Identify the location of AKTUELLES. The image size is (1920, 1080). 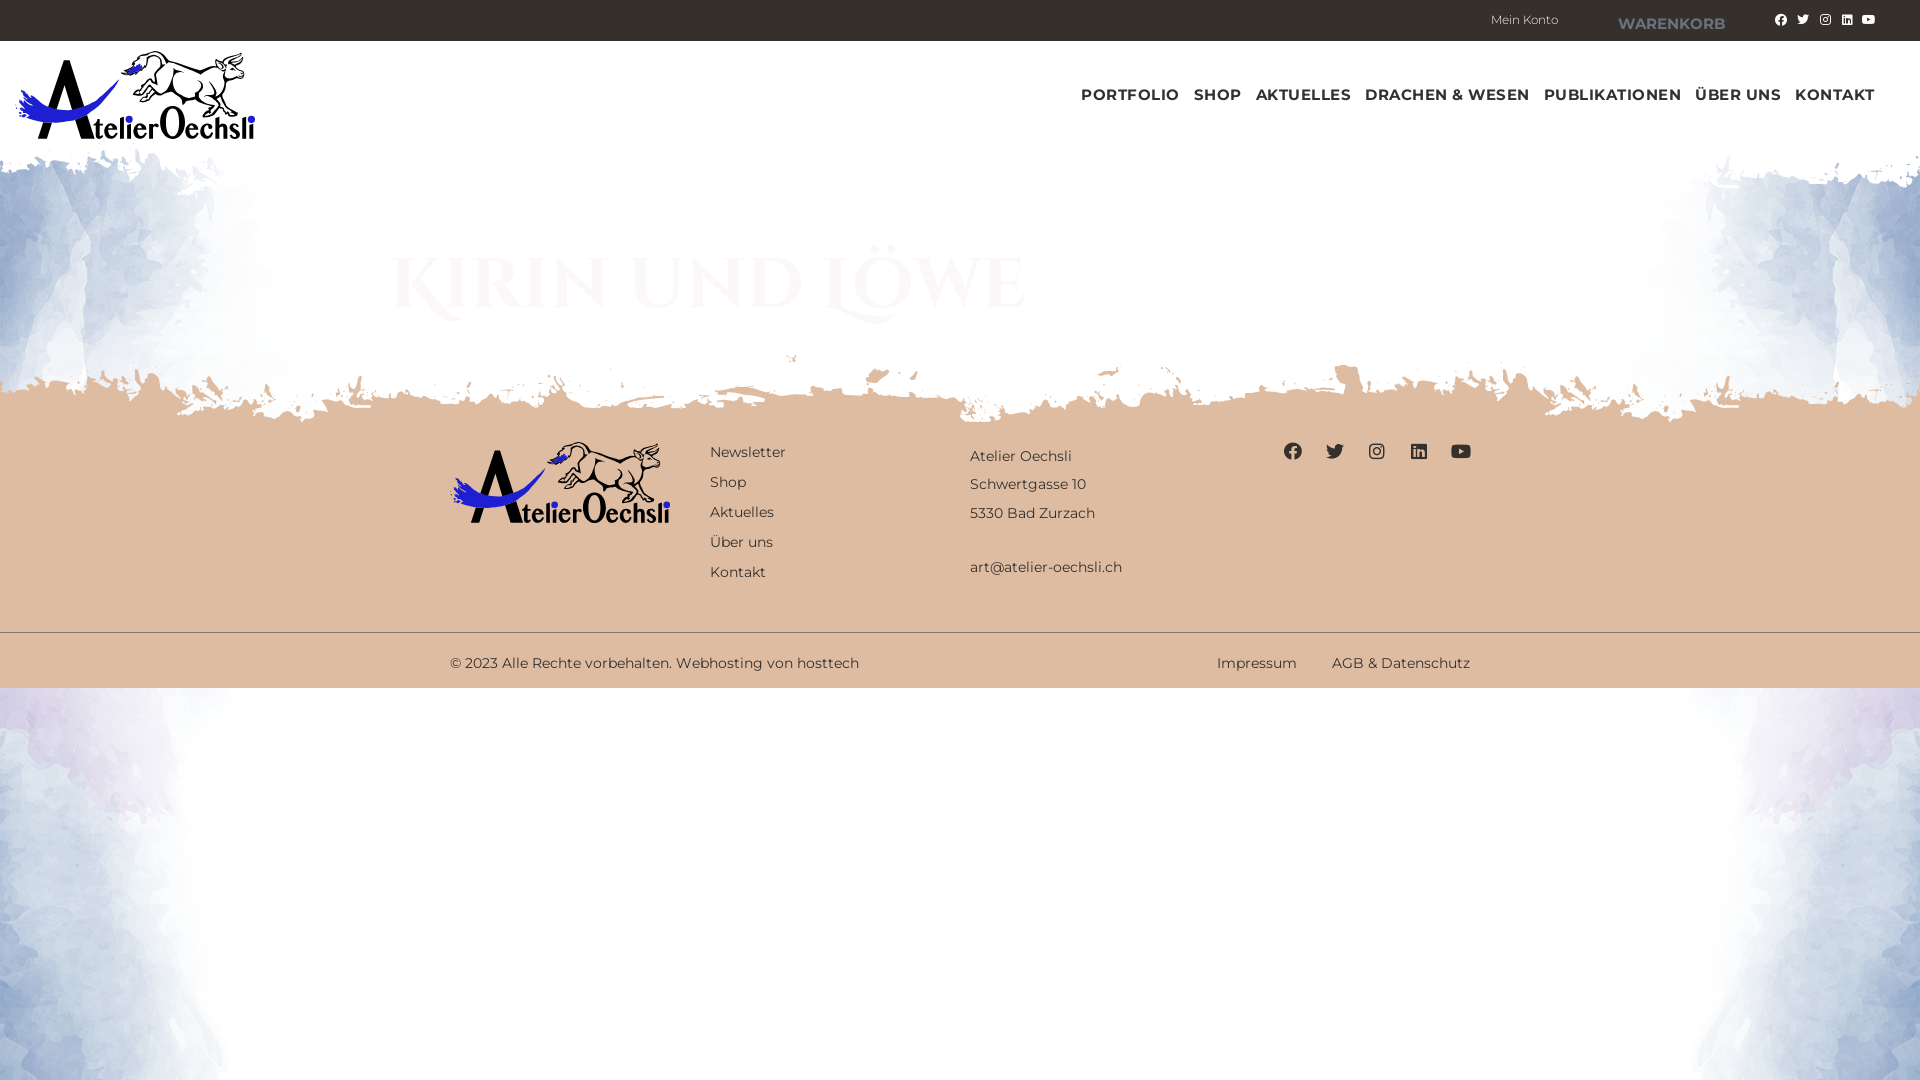
(1304, 95).